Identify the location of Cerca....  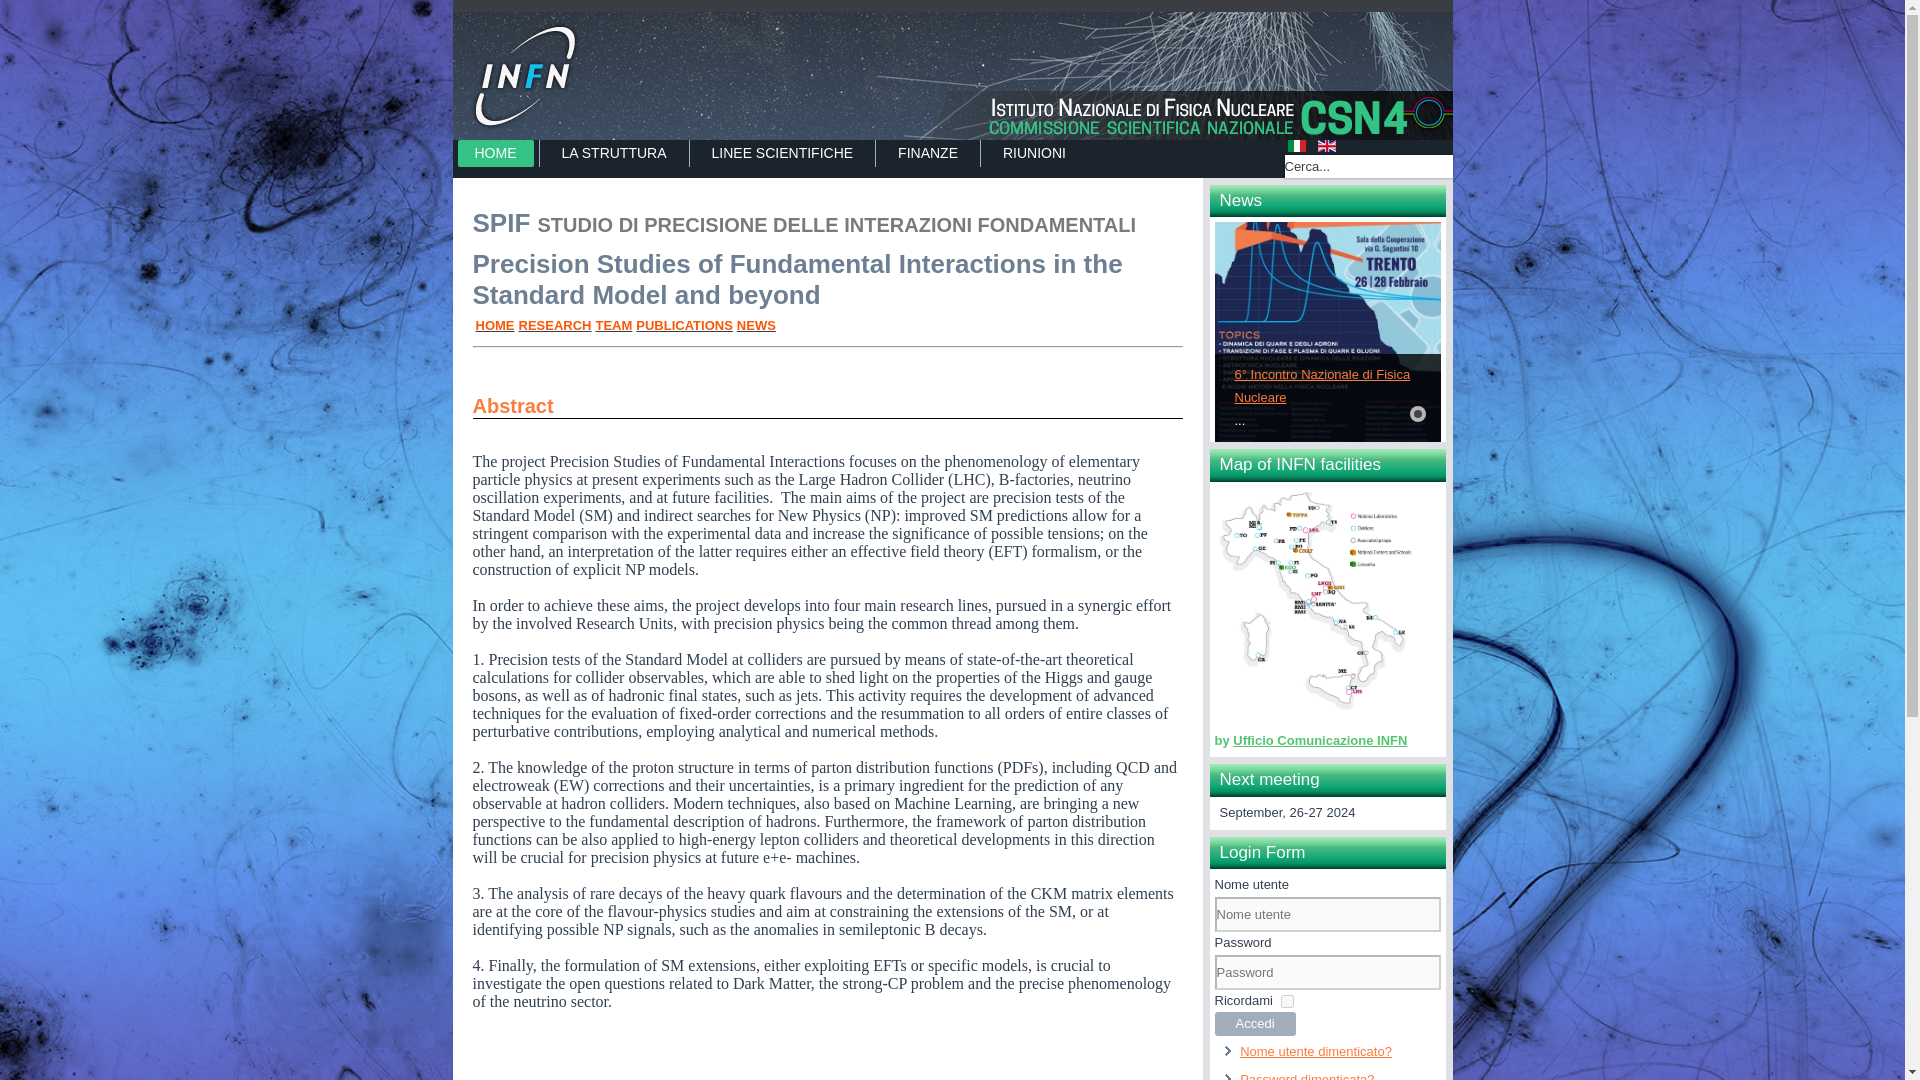
(1368, 166).